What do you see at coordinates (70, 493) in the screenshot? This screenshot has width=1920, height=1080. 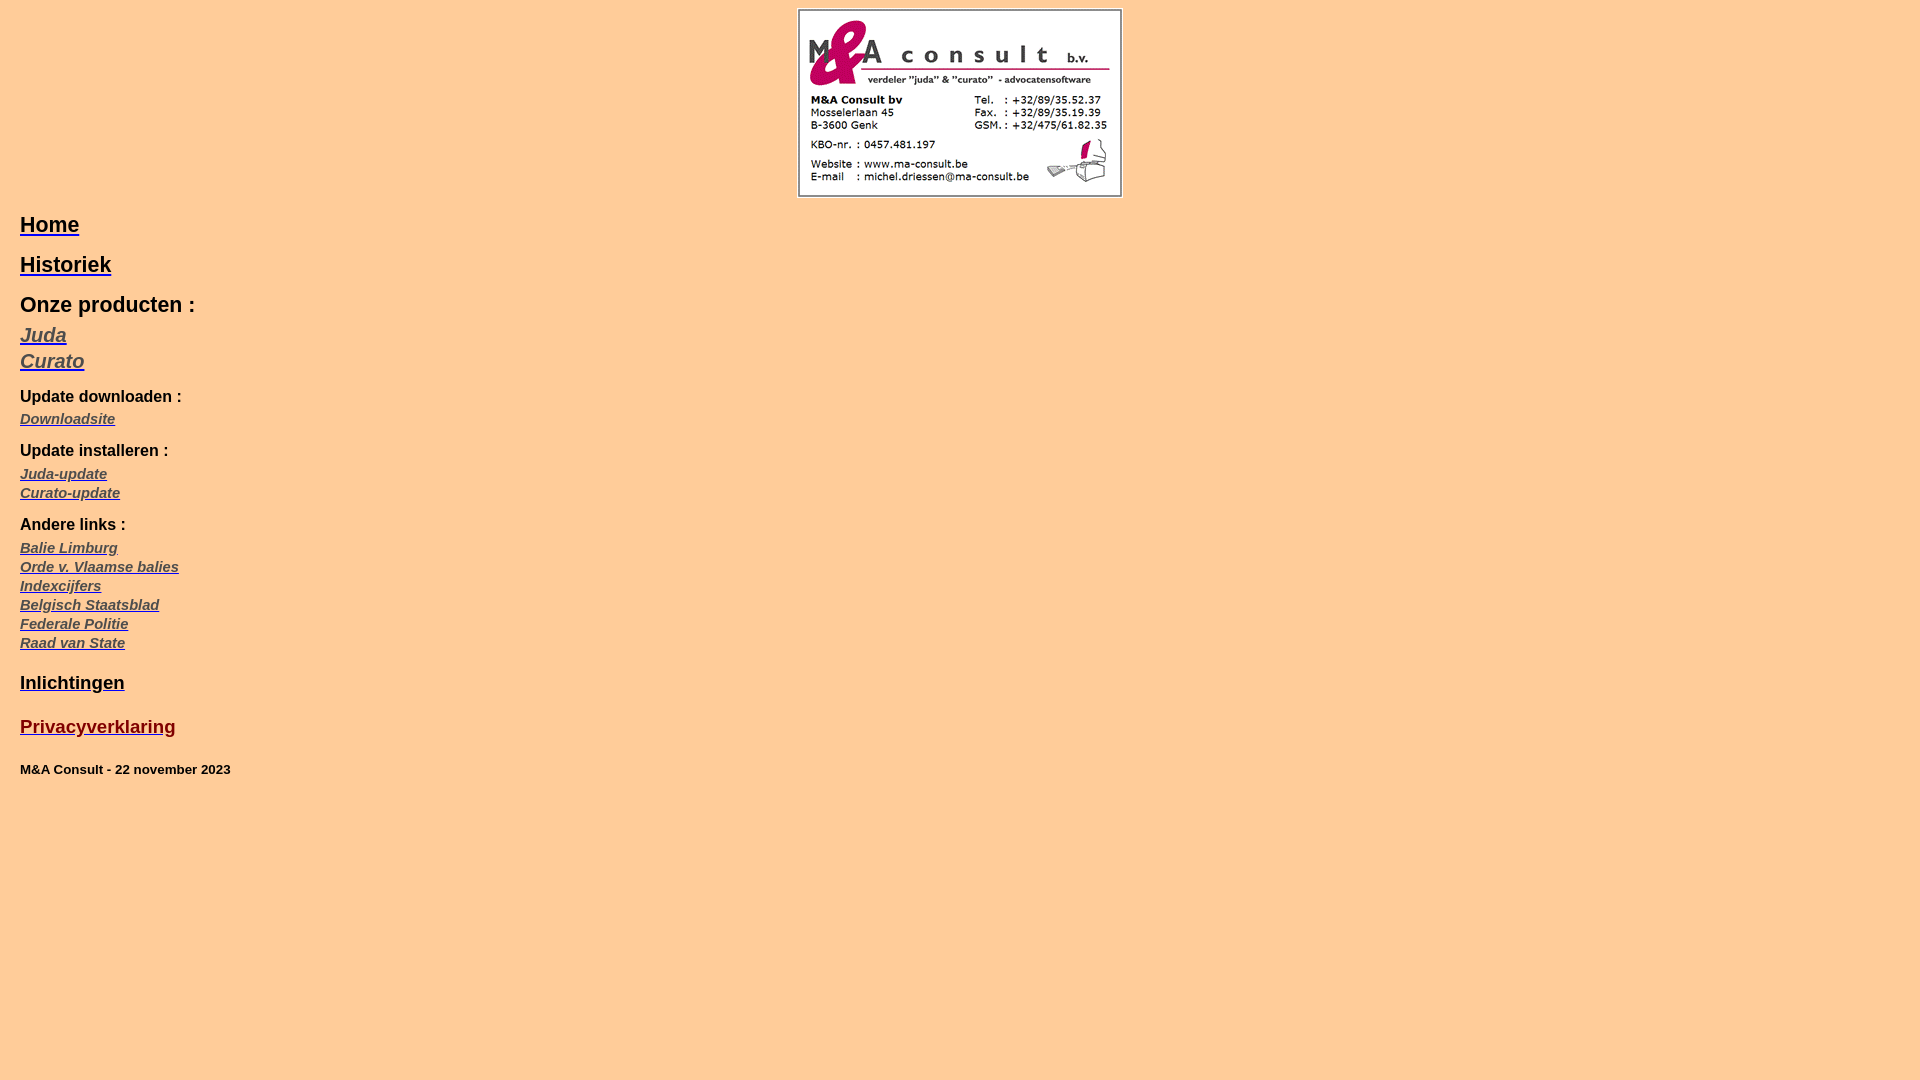 I see `Curato-update` at bounding box center [70, 493].